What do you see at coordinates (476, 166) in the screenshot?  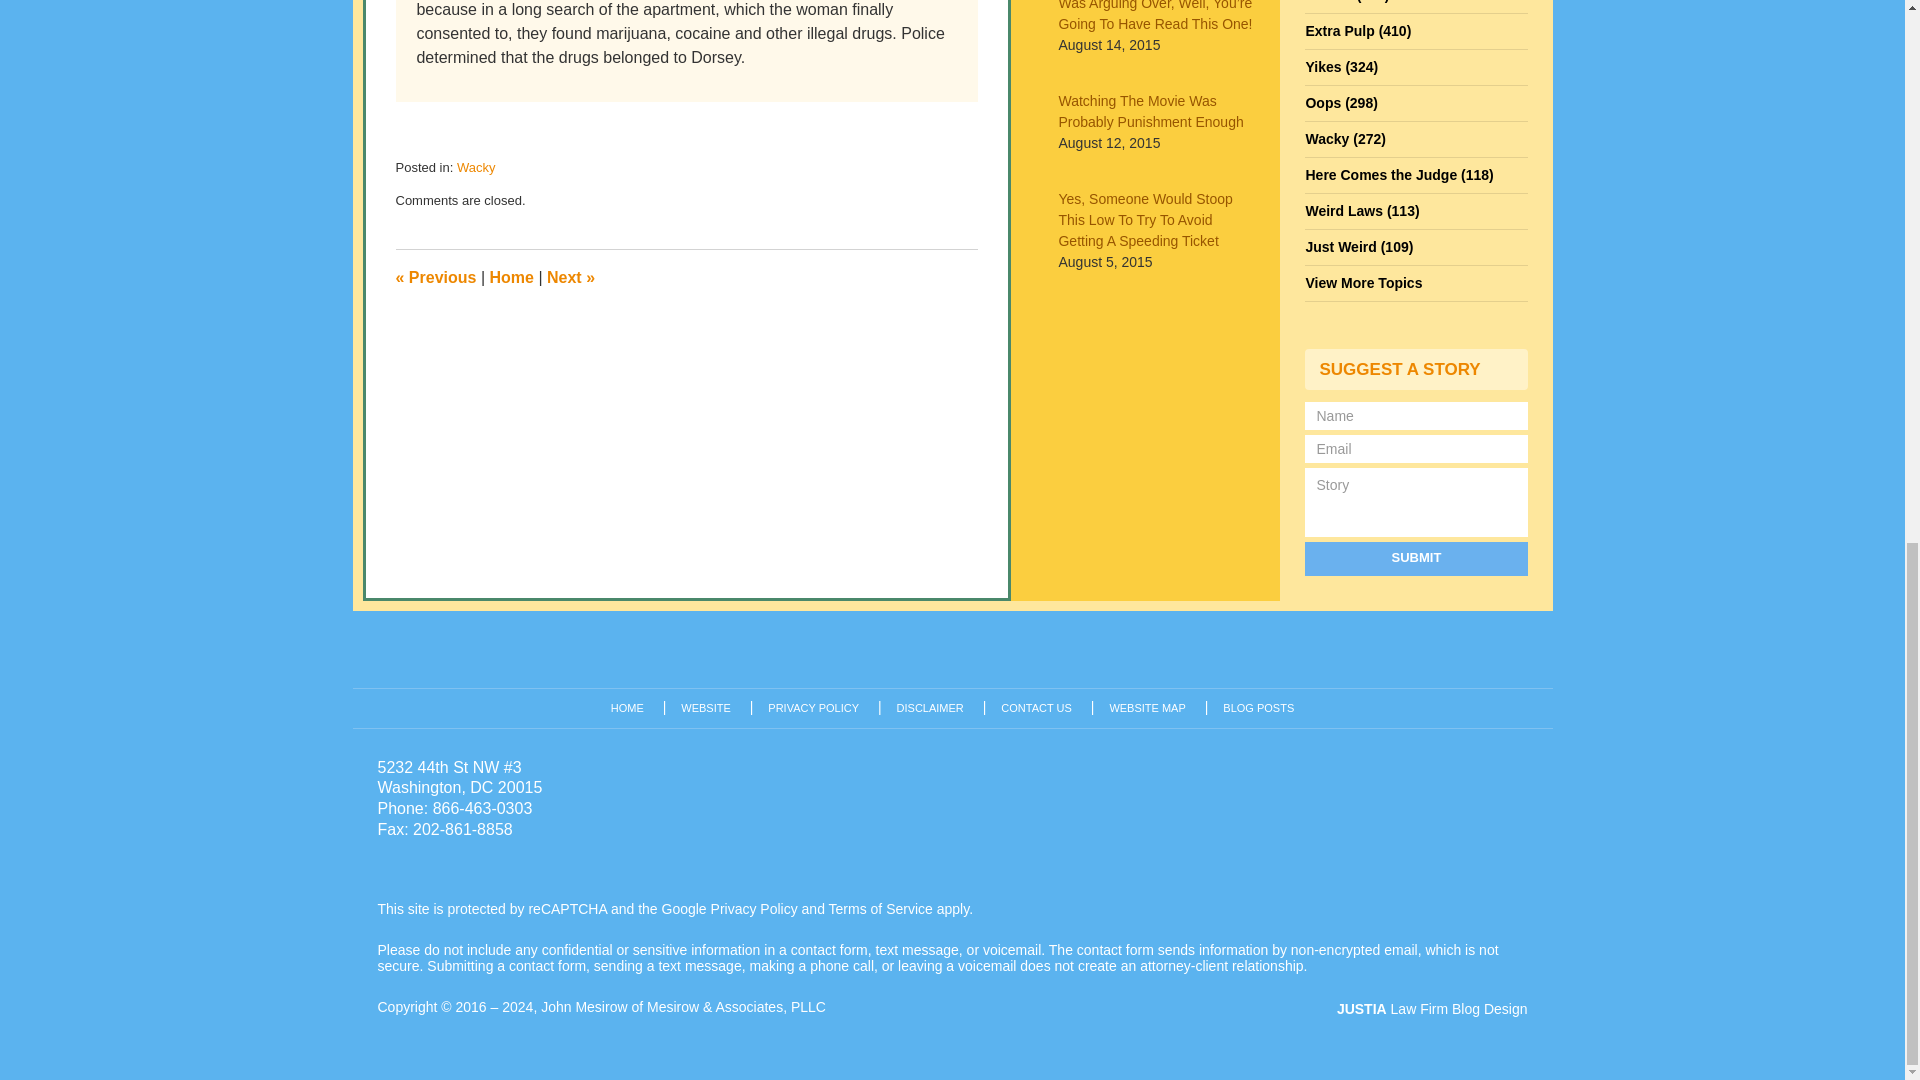 I see `Wacky` at bounding box center [476, 166].